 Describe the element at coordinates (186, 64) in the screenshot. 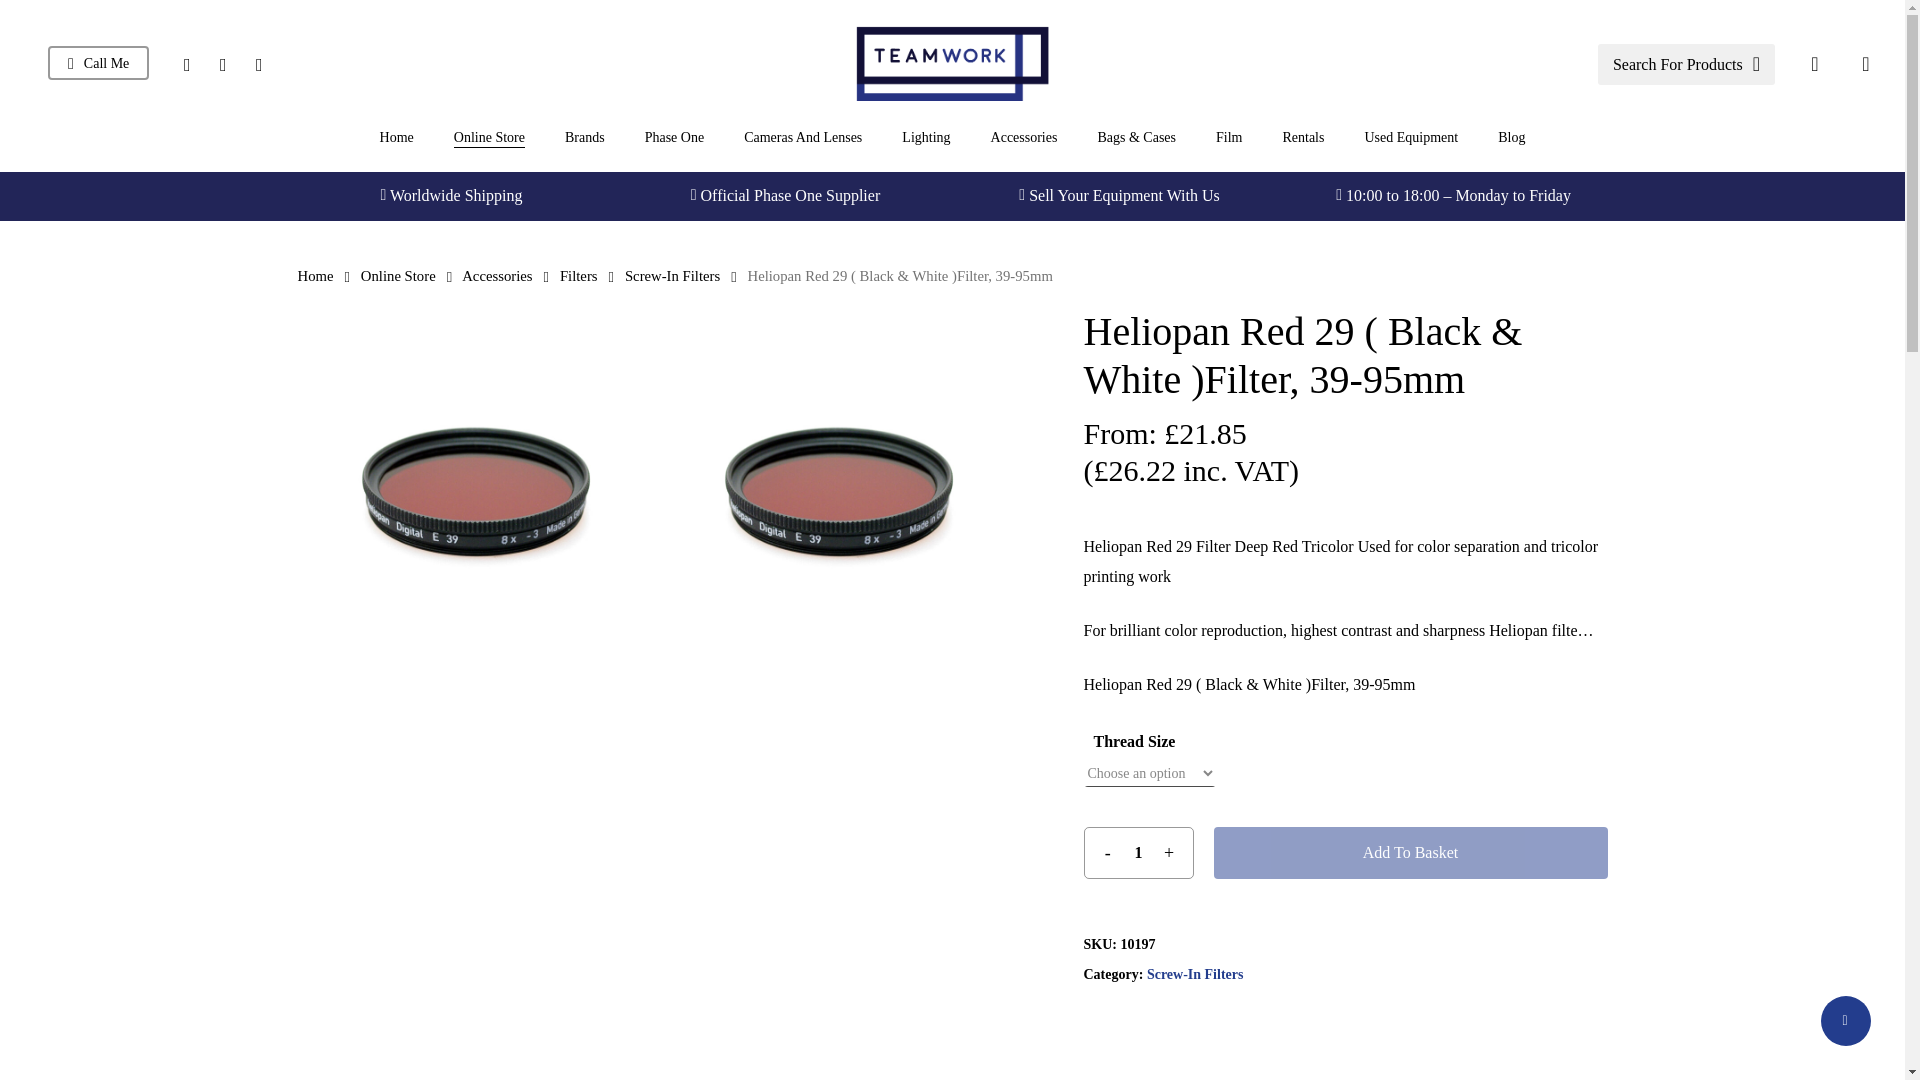

I see `Instagram` at that location.